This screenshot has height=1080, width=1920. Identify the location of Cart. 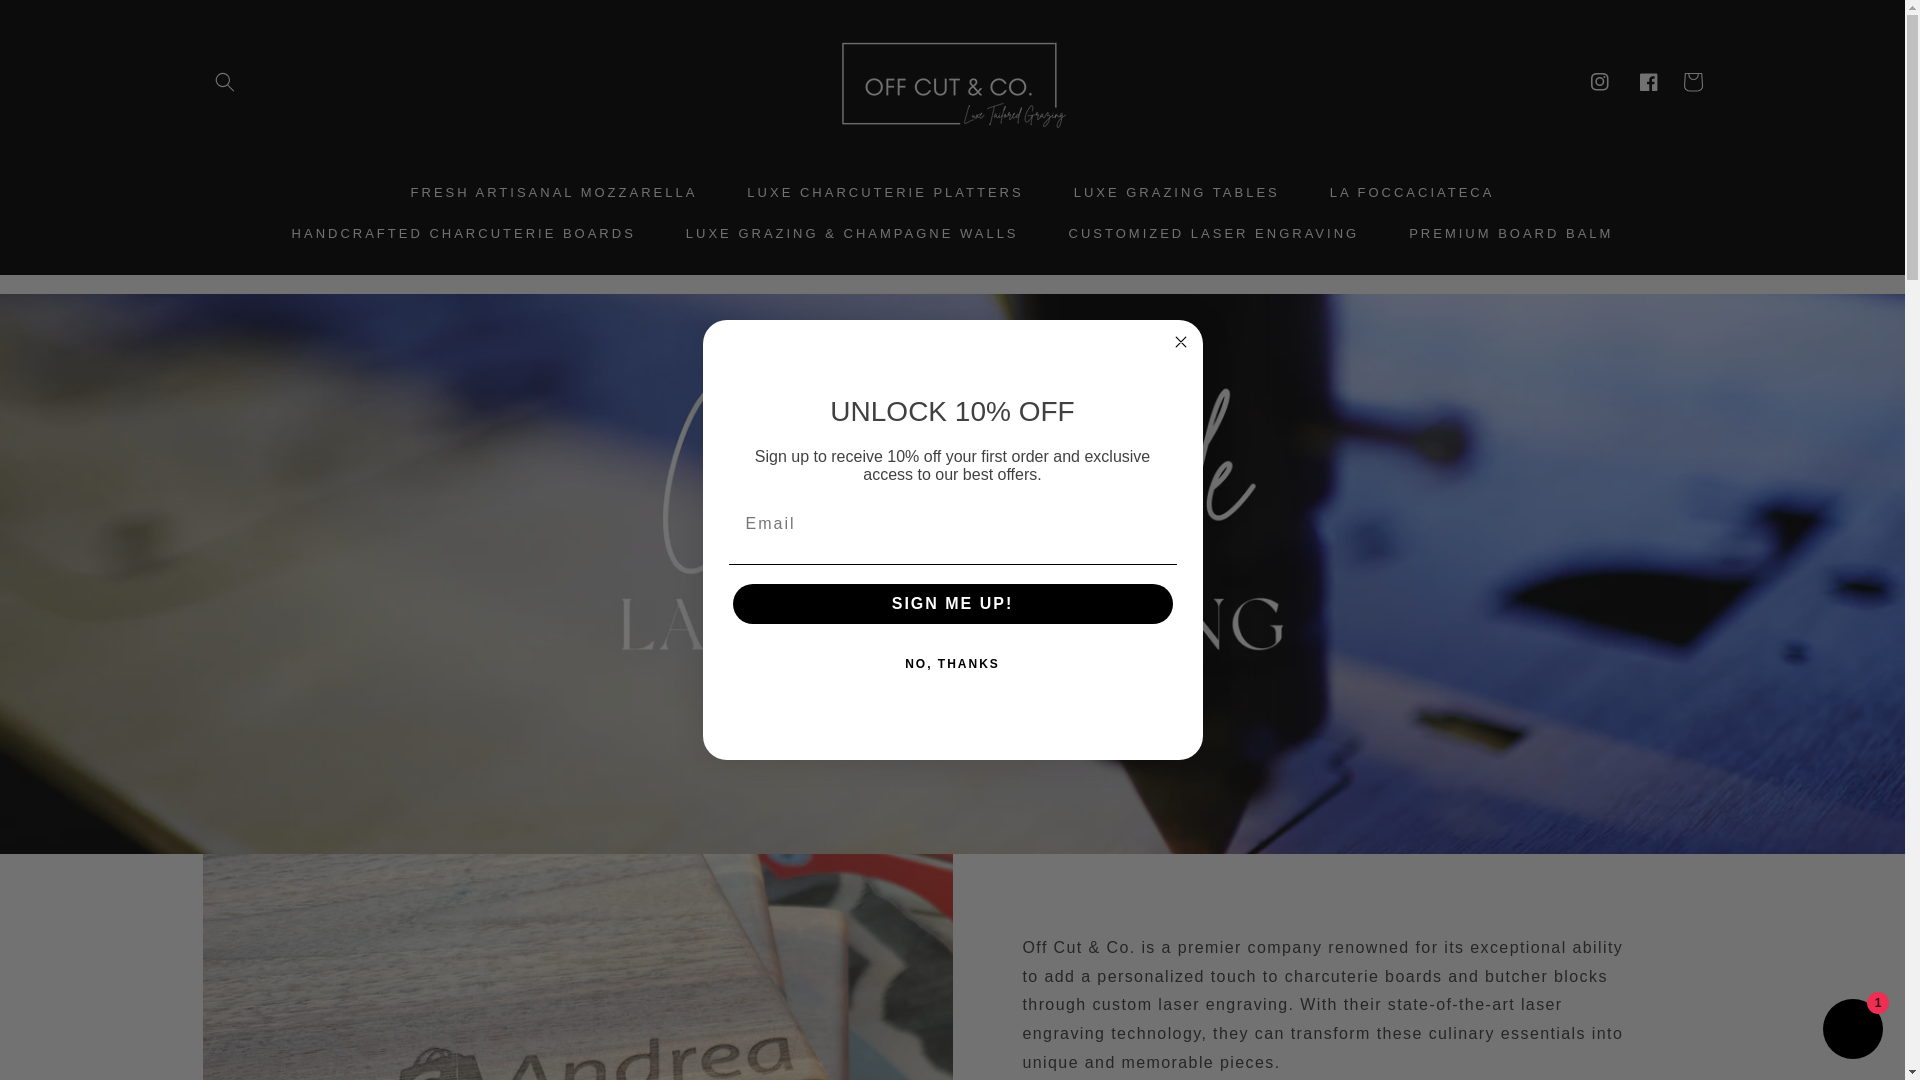
(1692, 82).